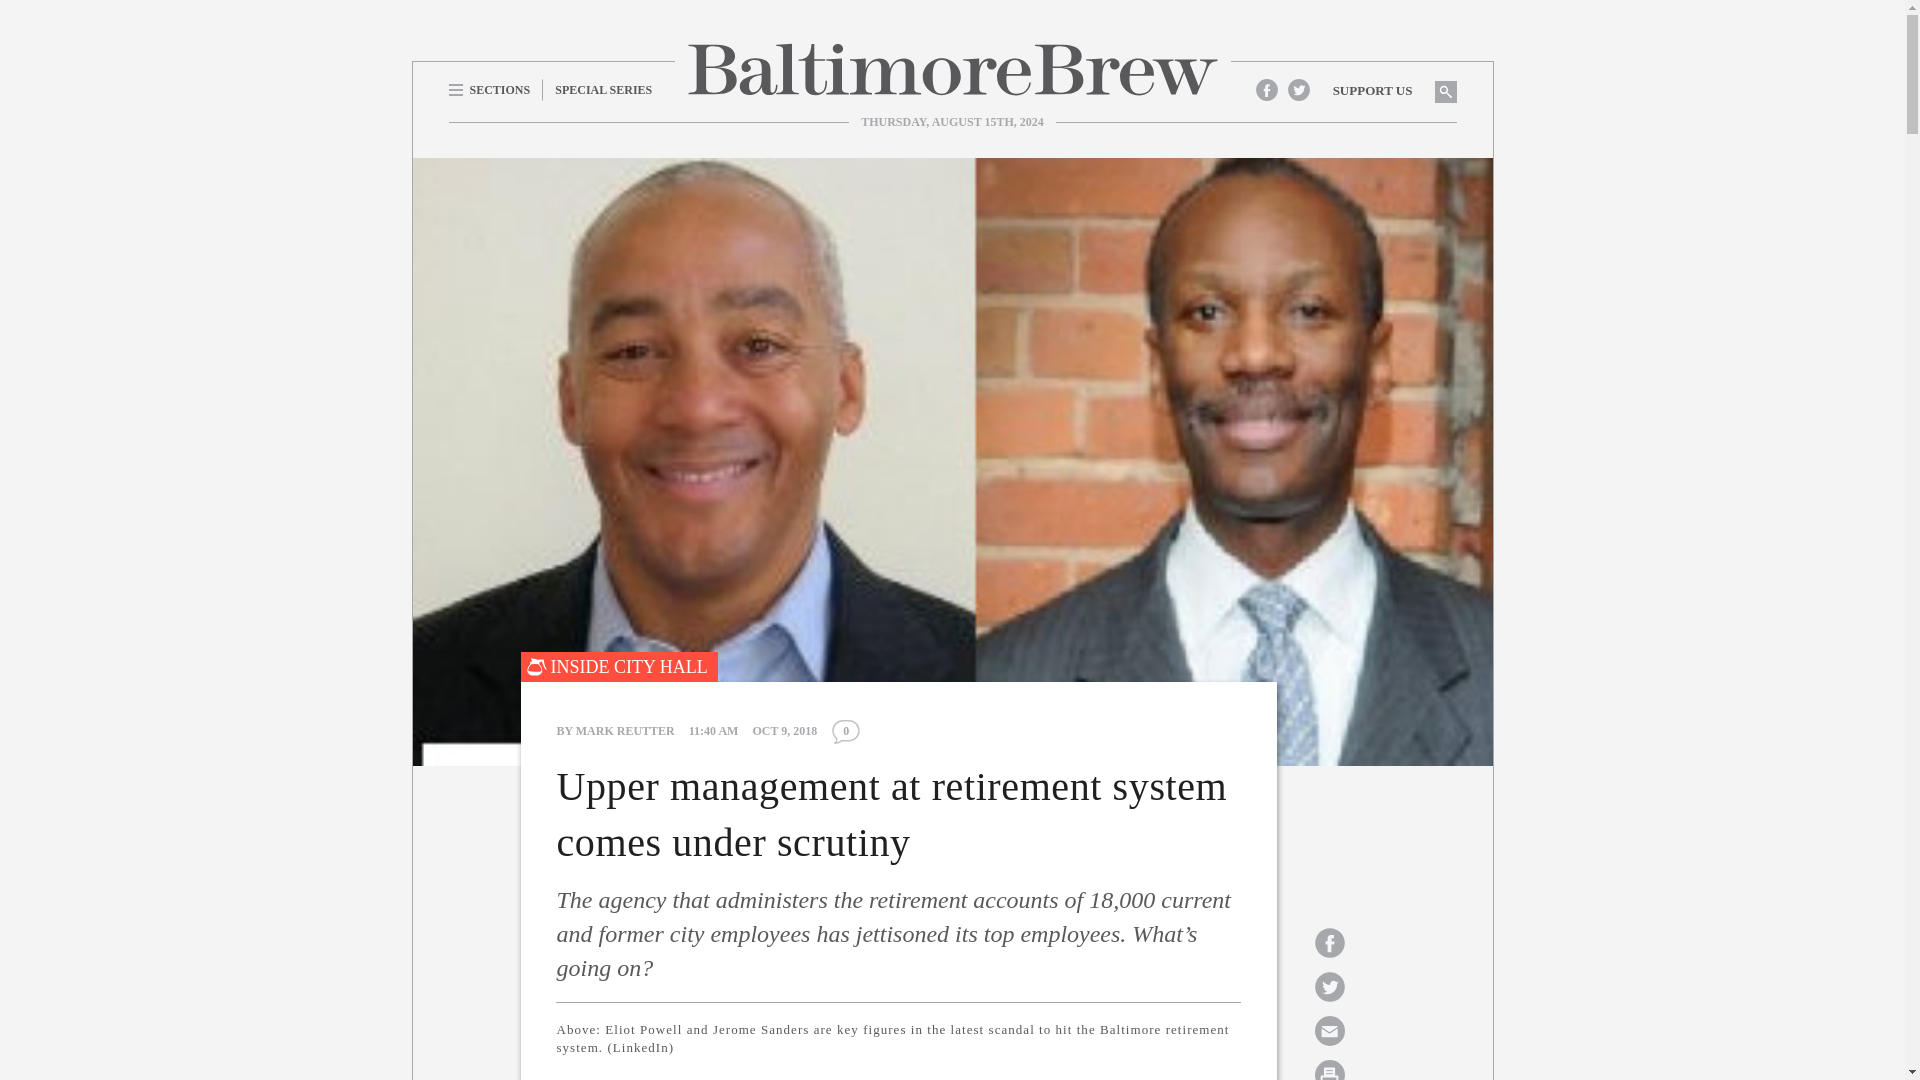  Describe the element at coordinates (626, 730) in the screenshot. I see `MARK REUTTER` at that location.